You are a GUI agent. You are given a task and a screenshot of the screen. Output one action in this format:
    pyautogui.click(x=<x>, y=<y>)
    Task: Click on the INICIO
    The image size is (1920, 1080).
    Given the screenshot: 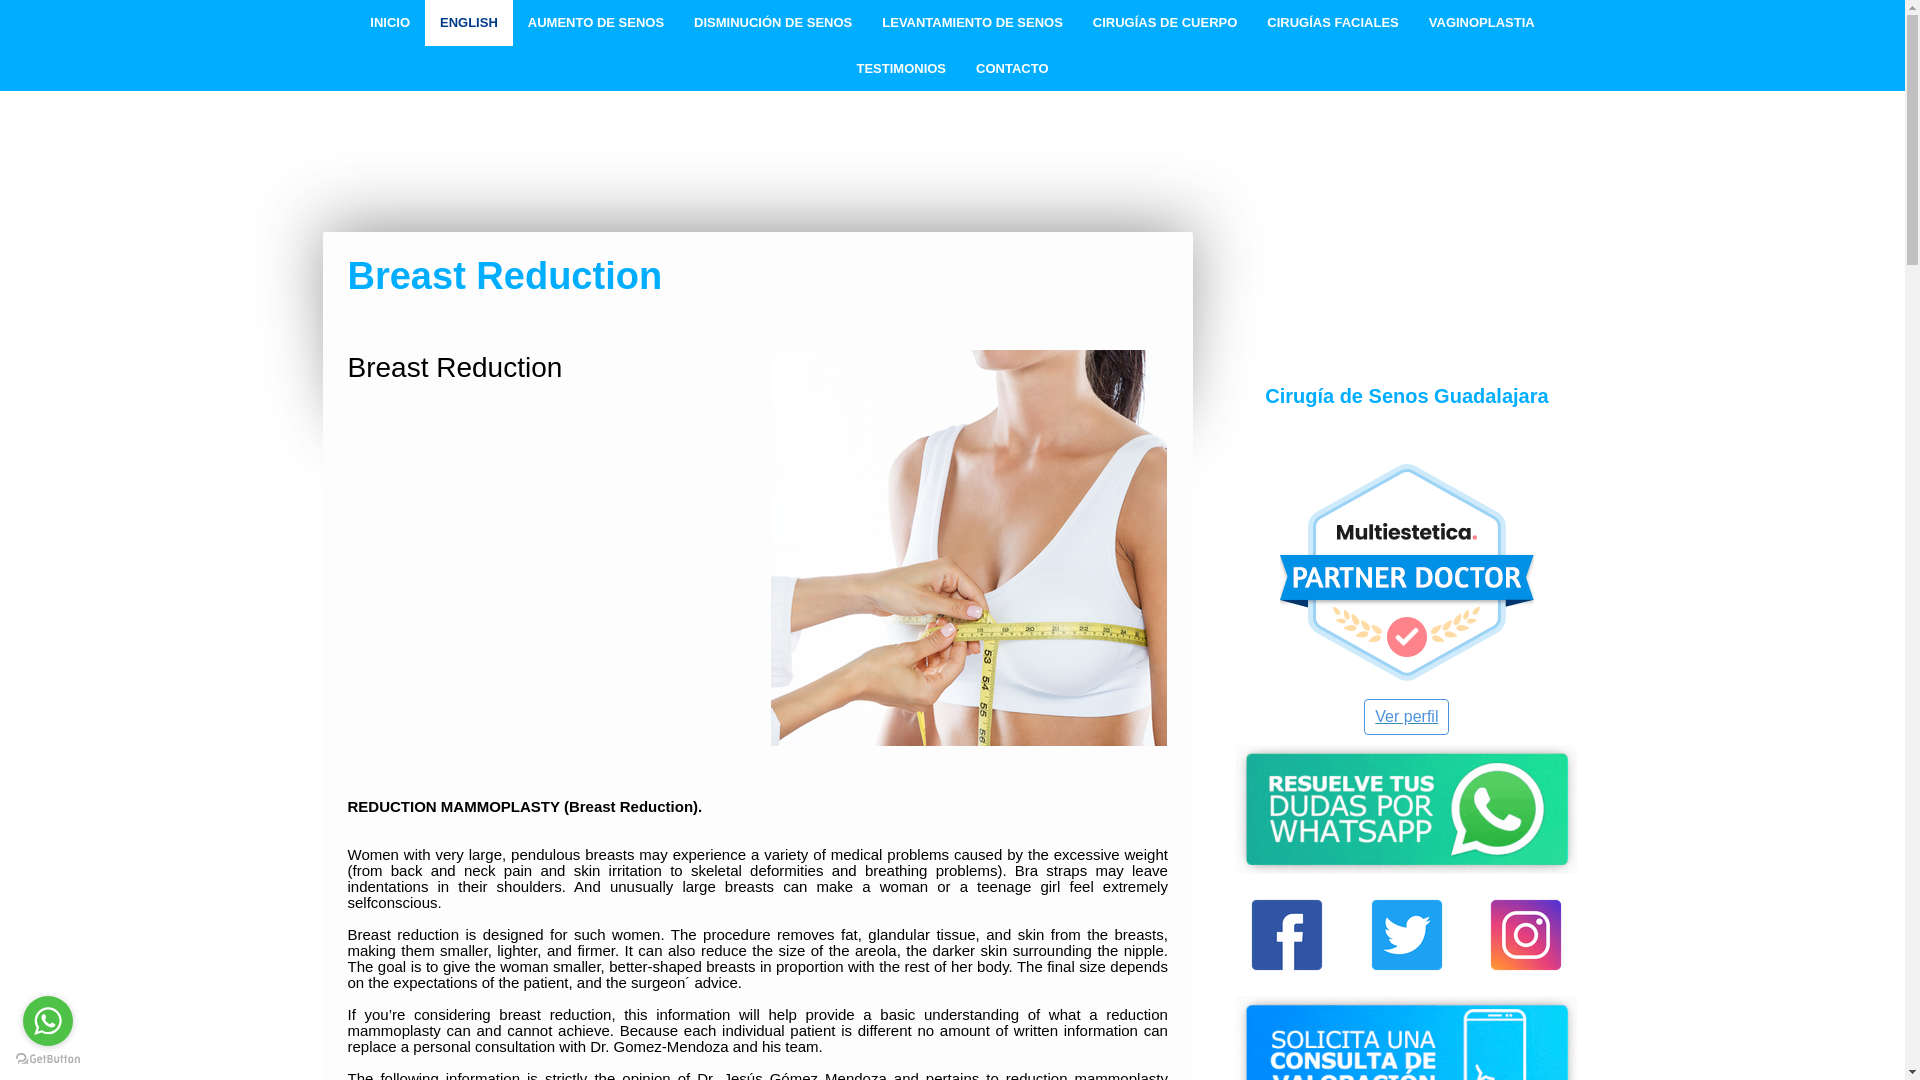 What is the action you would take?
    pyautogui.click(x=390, y=23)
    